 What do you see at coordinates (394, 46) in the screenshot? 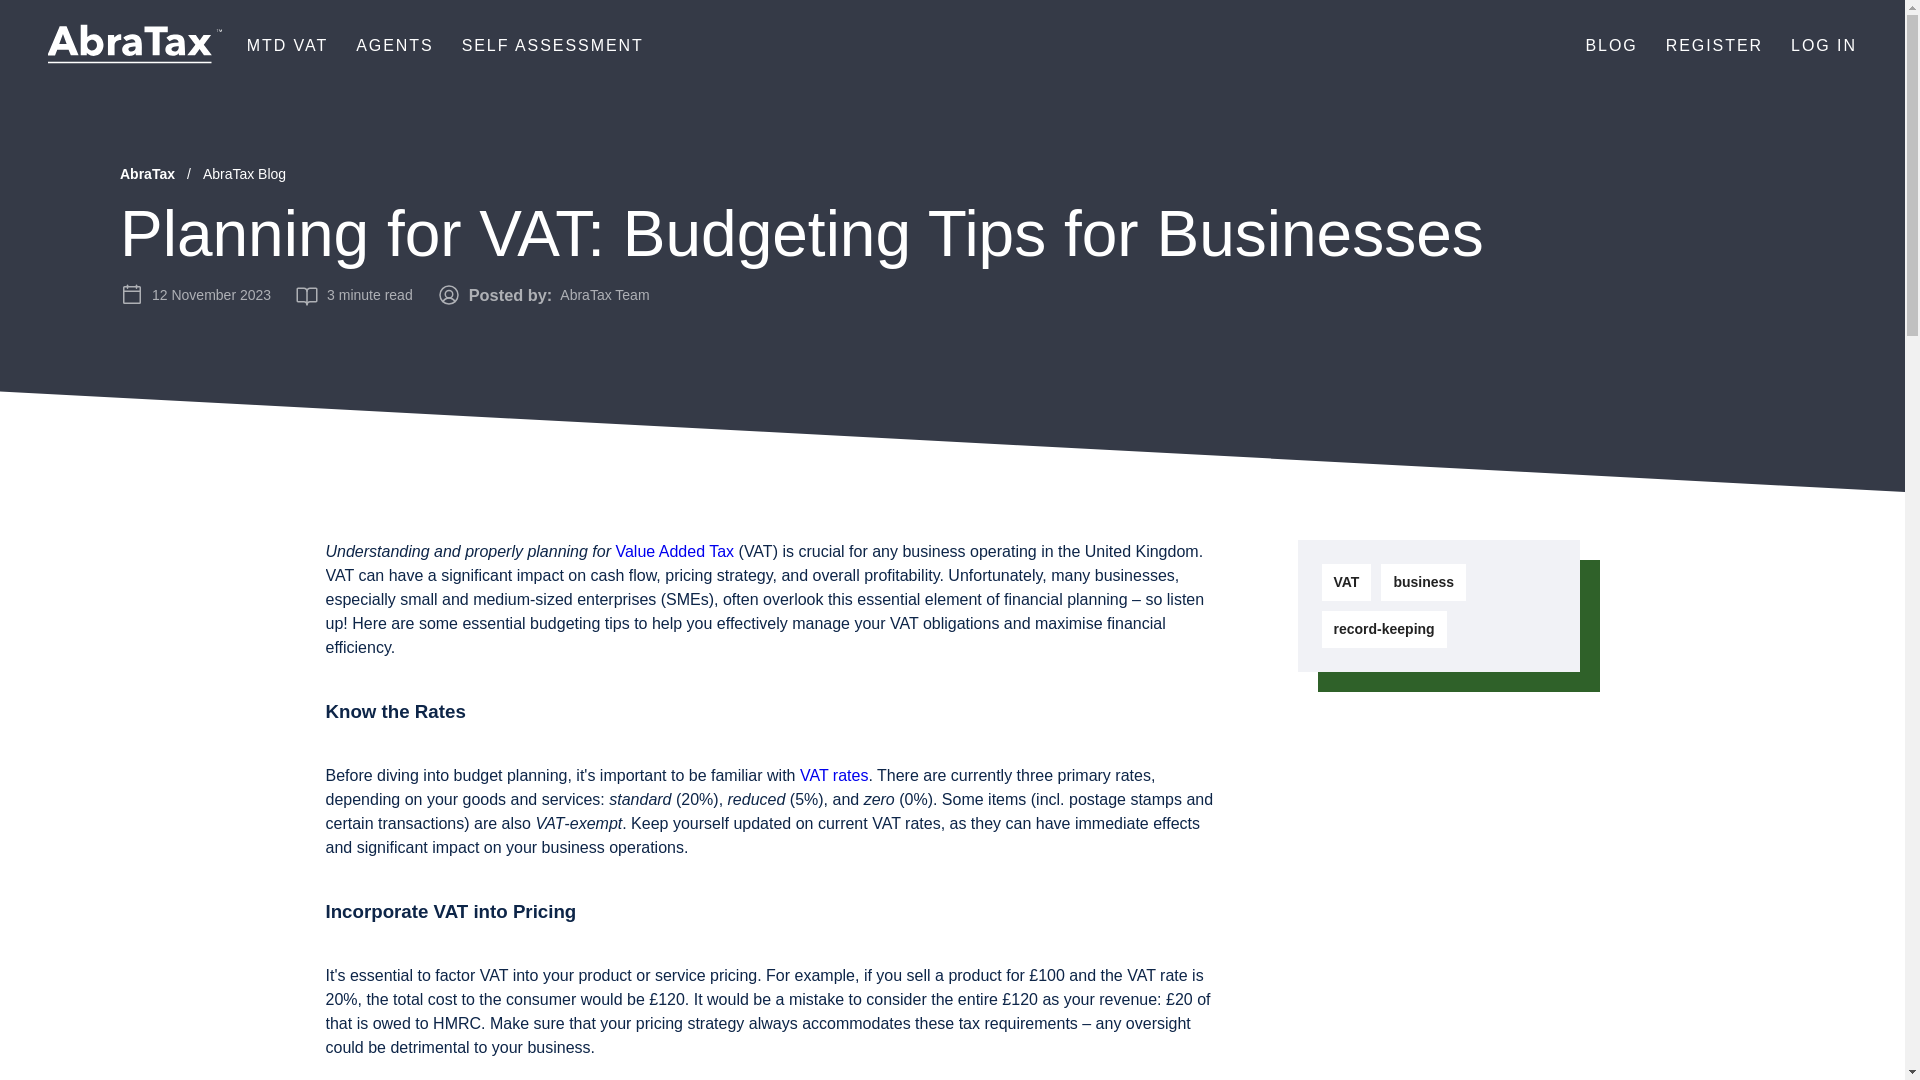
I see `AGENTS` at bounding box center [394, 46].